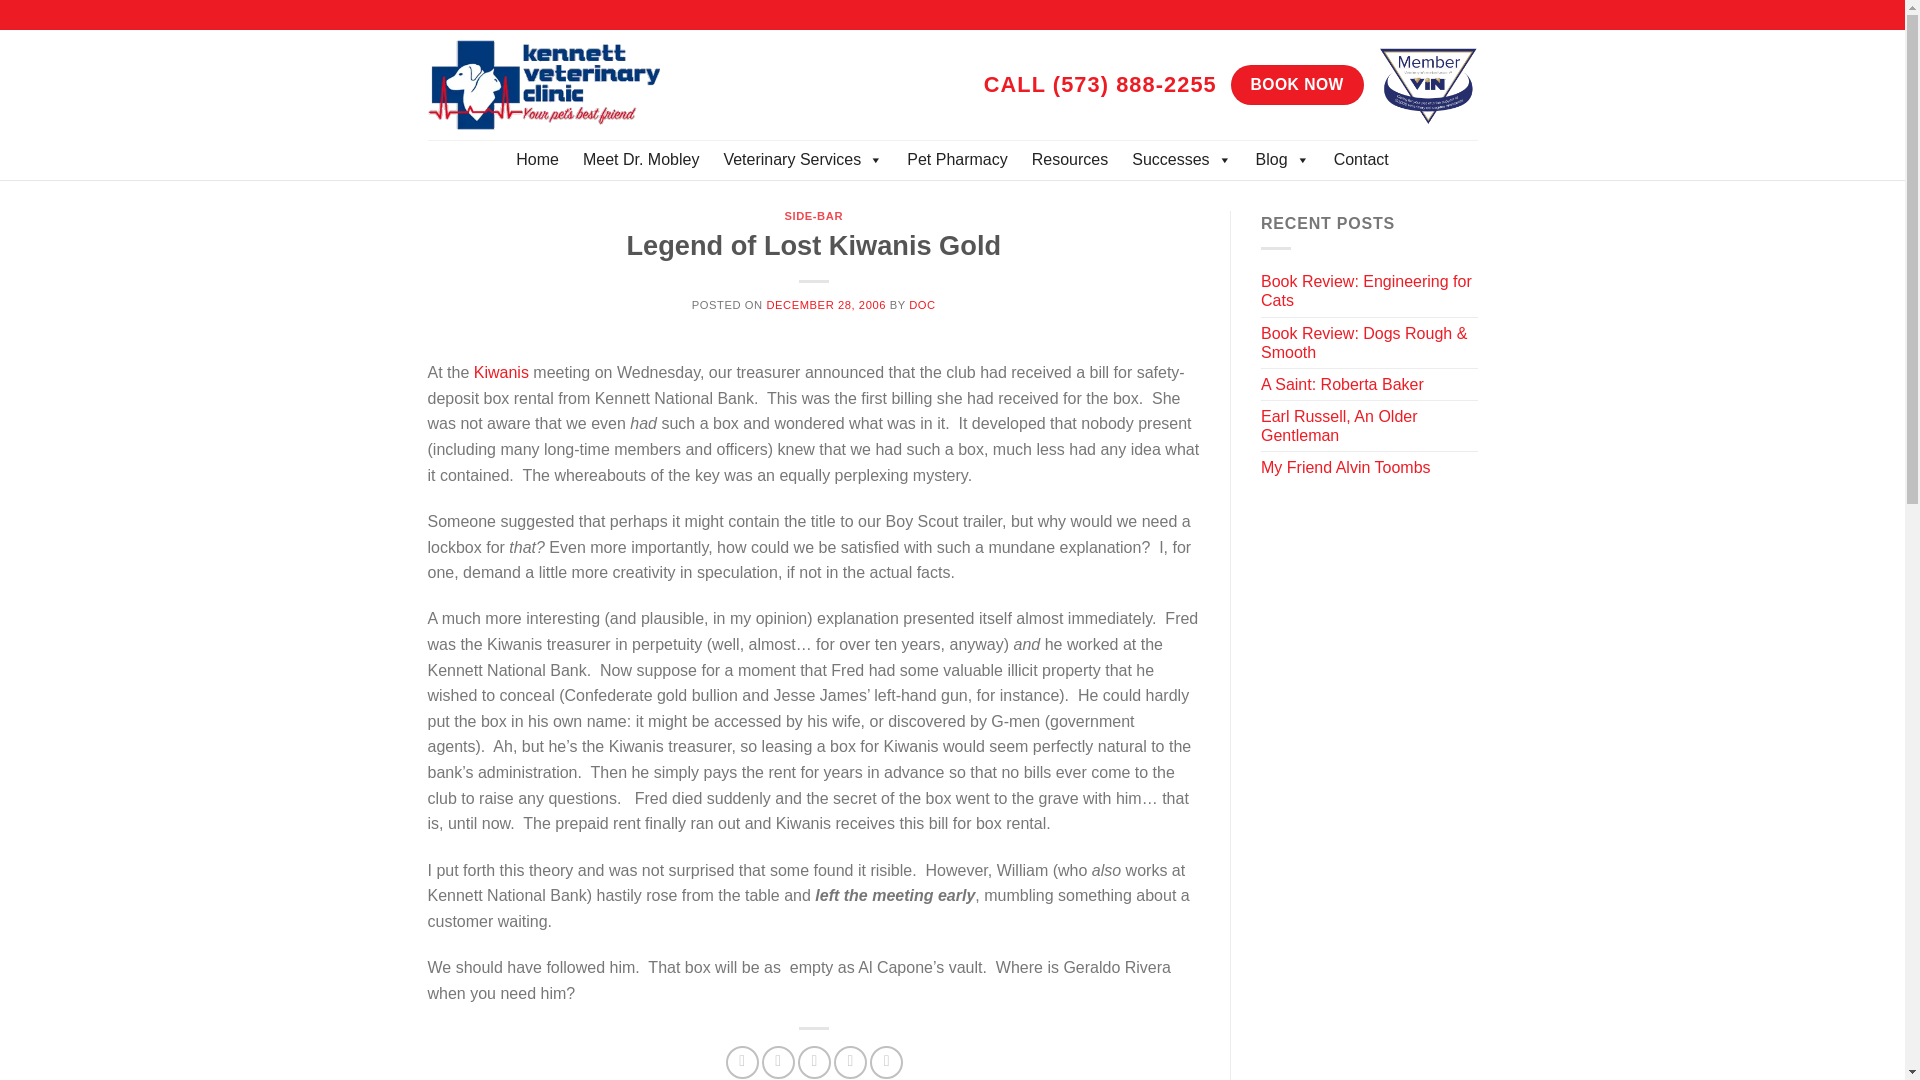  I want to click on DECEMBER 28, 2006, so click(826, 305).